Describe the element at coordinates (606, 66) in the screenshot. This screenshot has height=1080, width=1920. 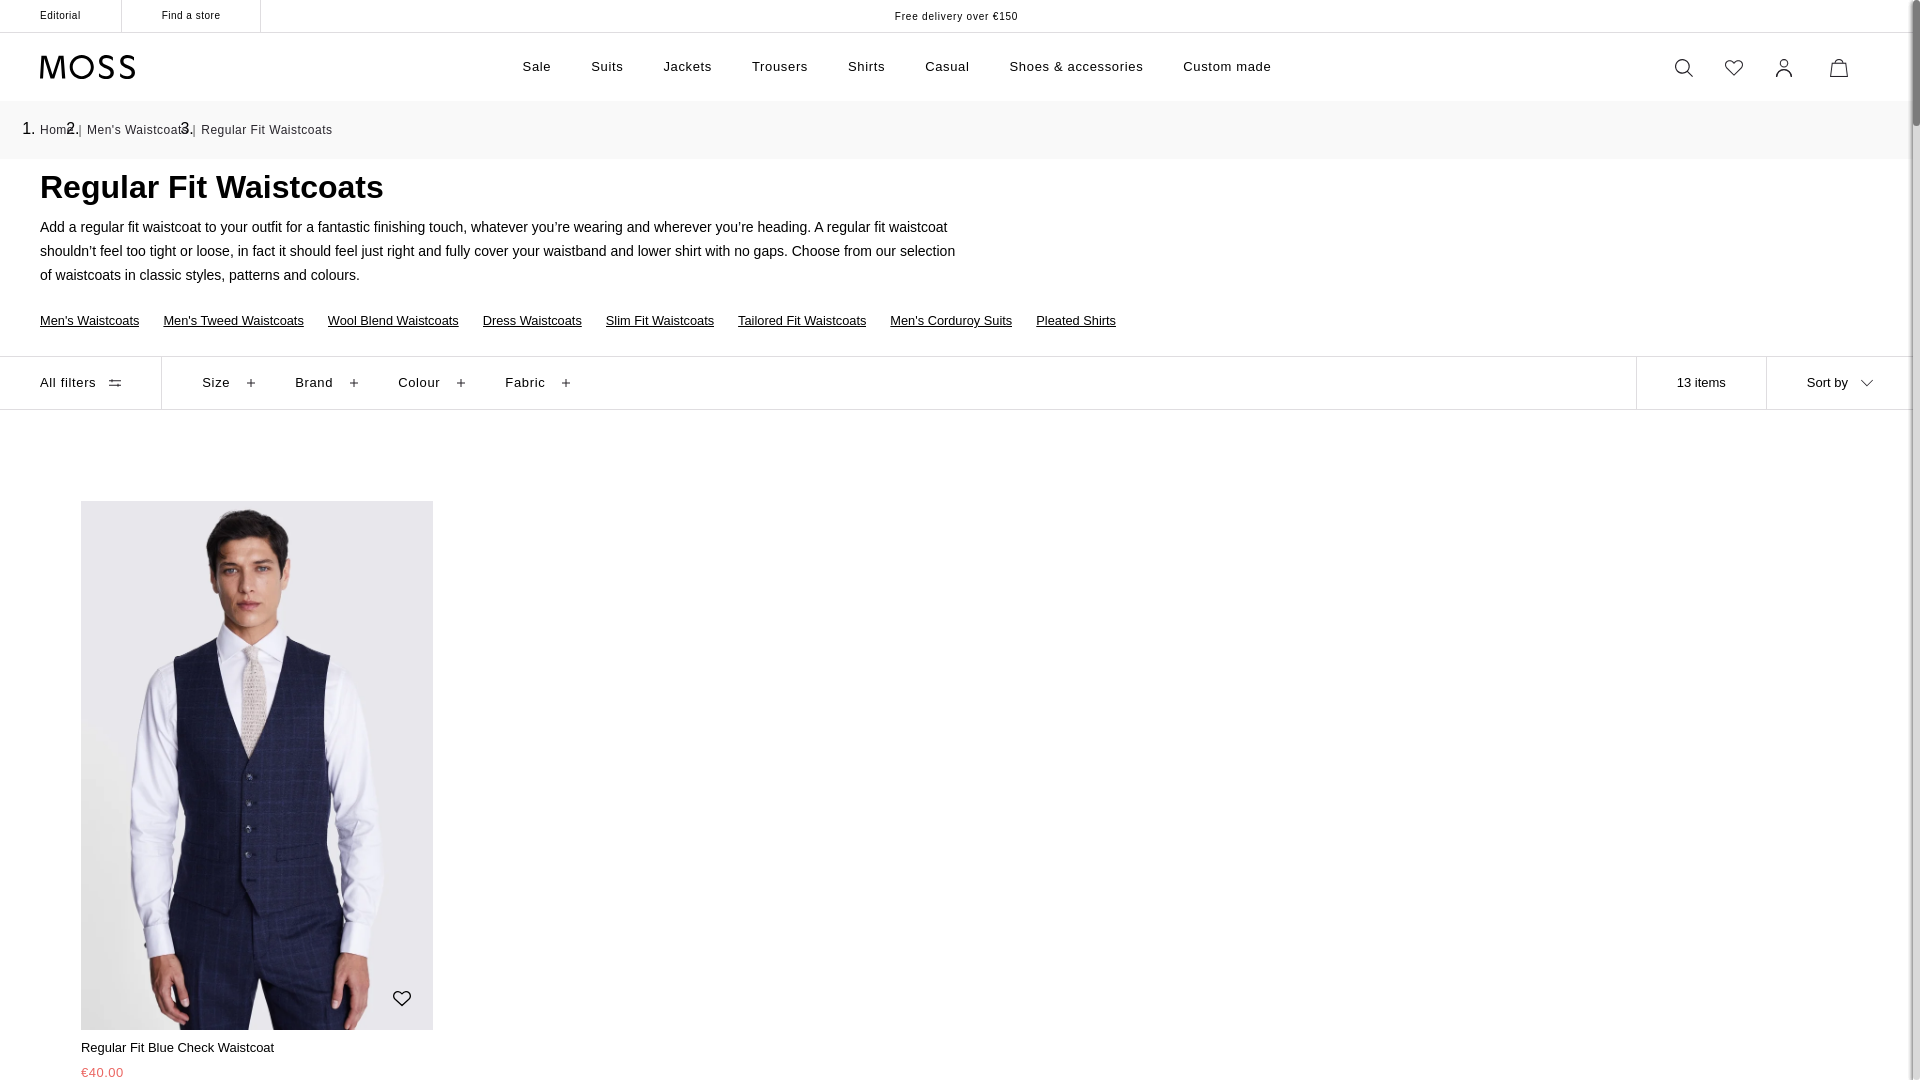
I see `Suits` at that location.